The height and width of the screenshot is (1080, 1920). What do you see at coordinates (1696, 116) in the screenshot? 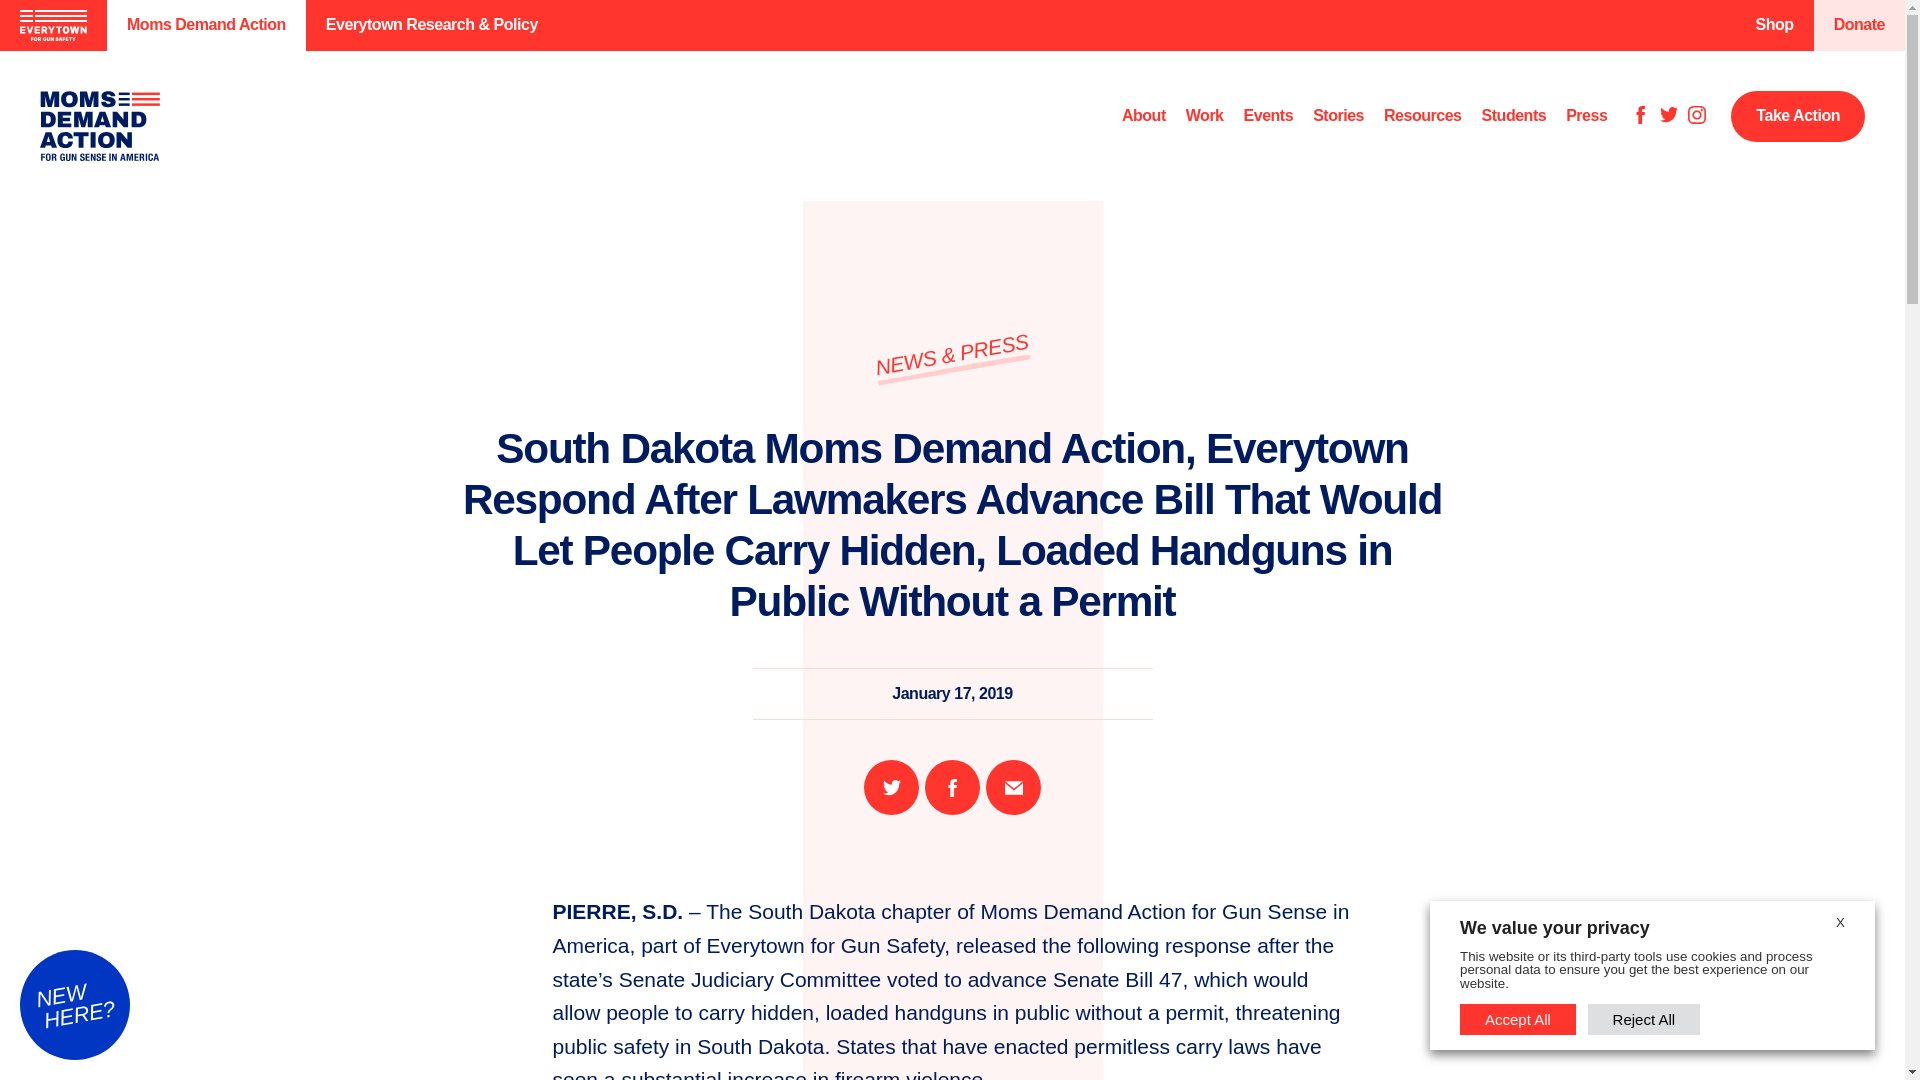
I see `Follow us on Instagram` at bounding box center [1696, 116].